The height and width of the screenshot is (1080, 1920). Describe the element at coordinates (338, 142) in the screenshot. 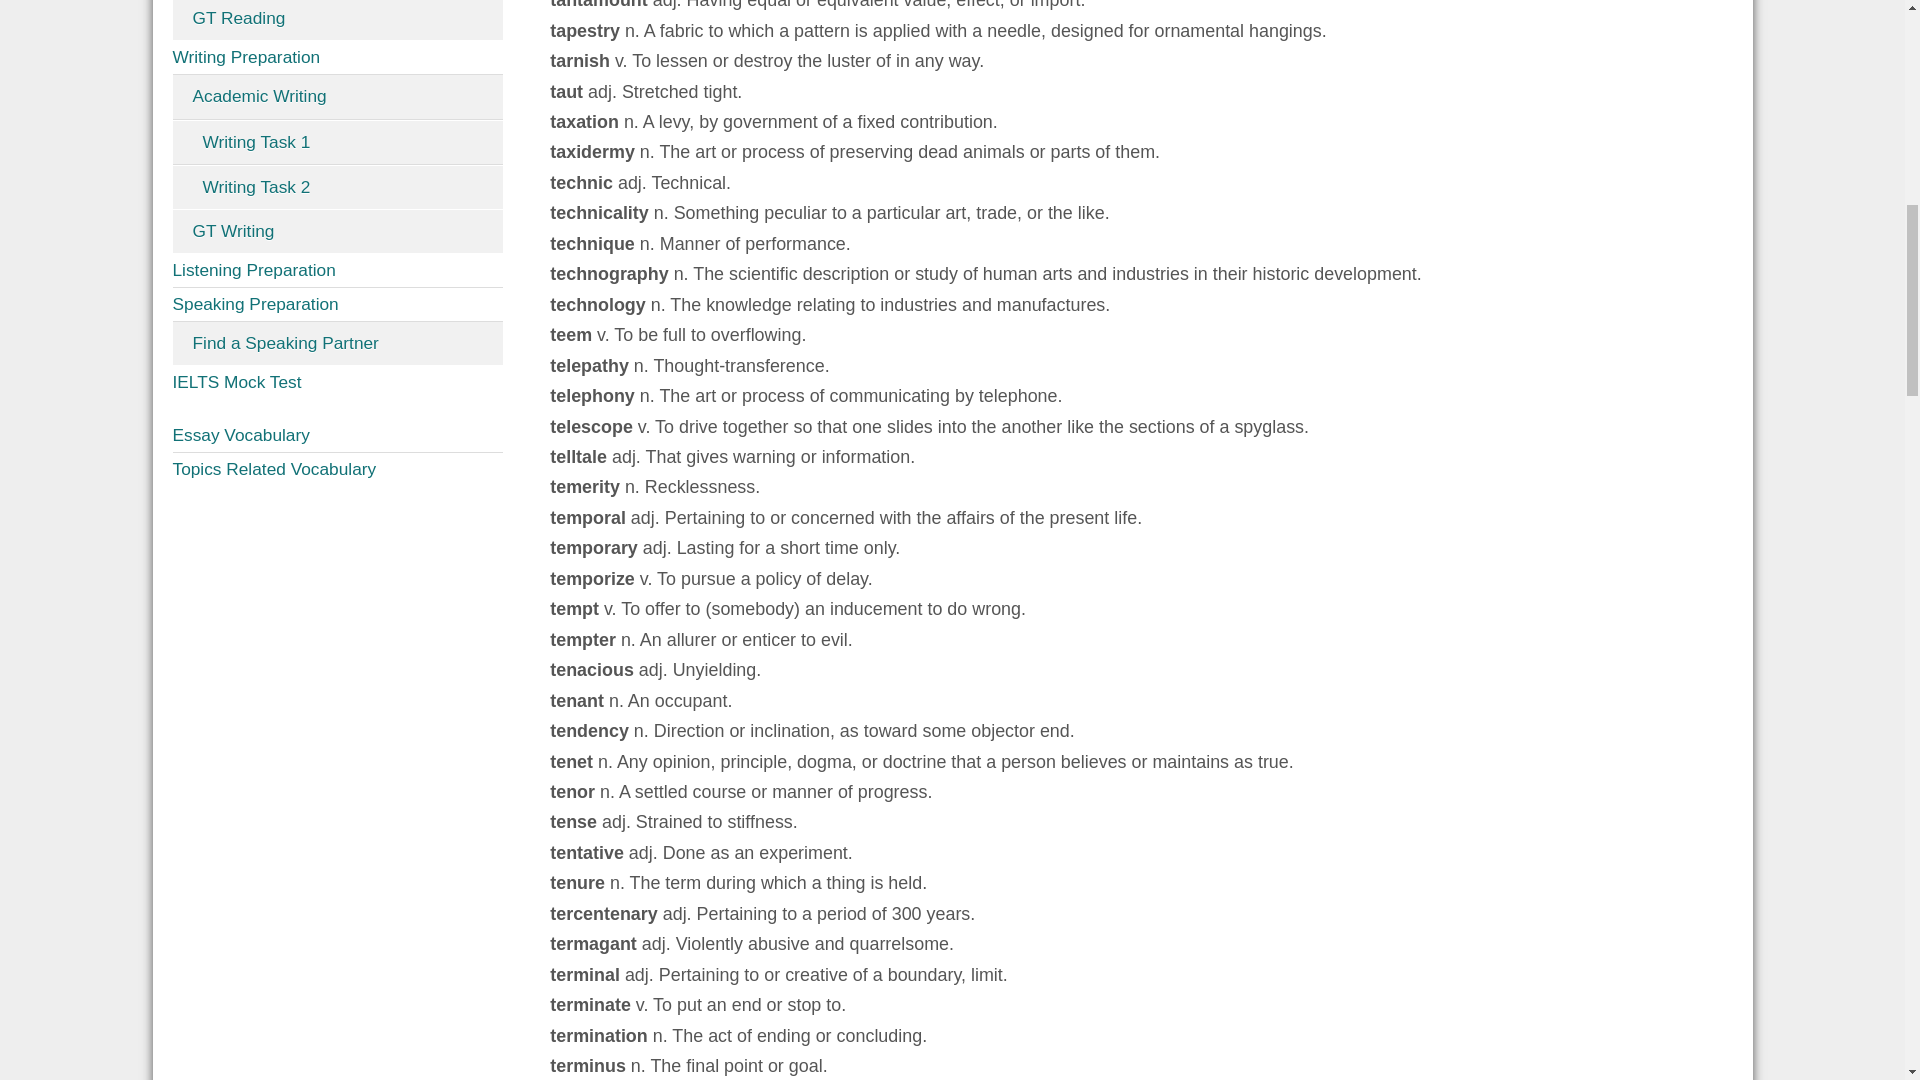

I see `Writing Task 1` at that location.